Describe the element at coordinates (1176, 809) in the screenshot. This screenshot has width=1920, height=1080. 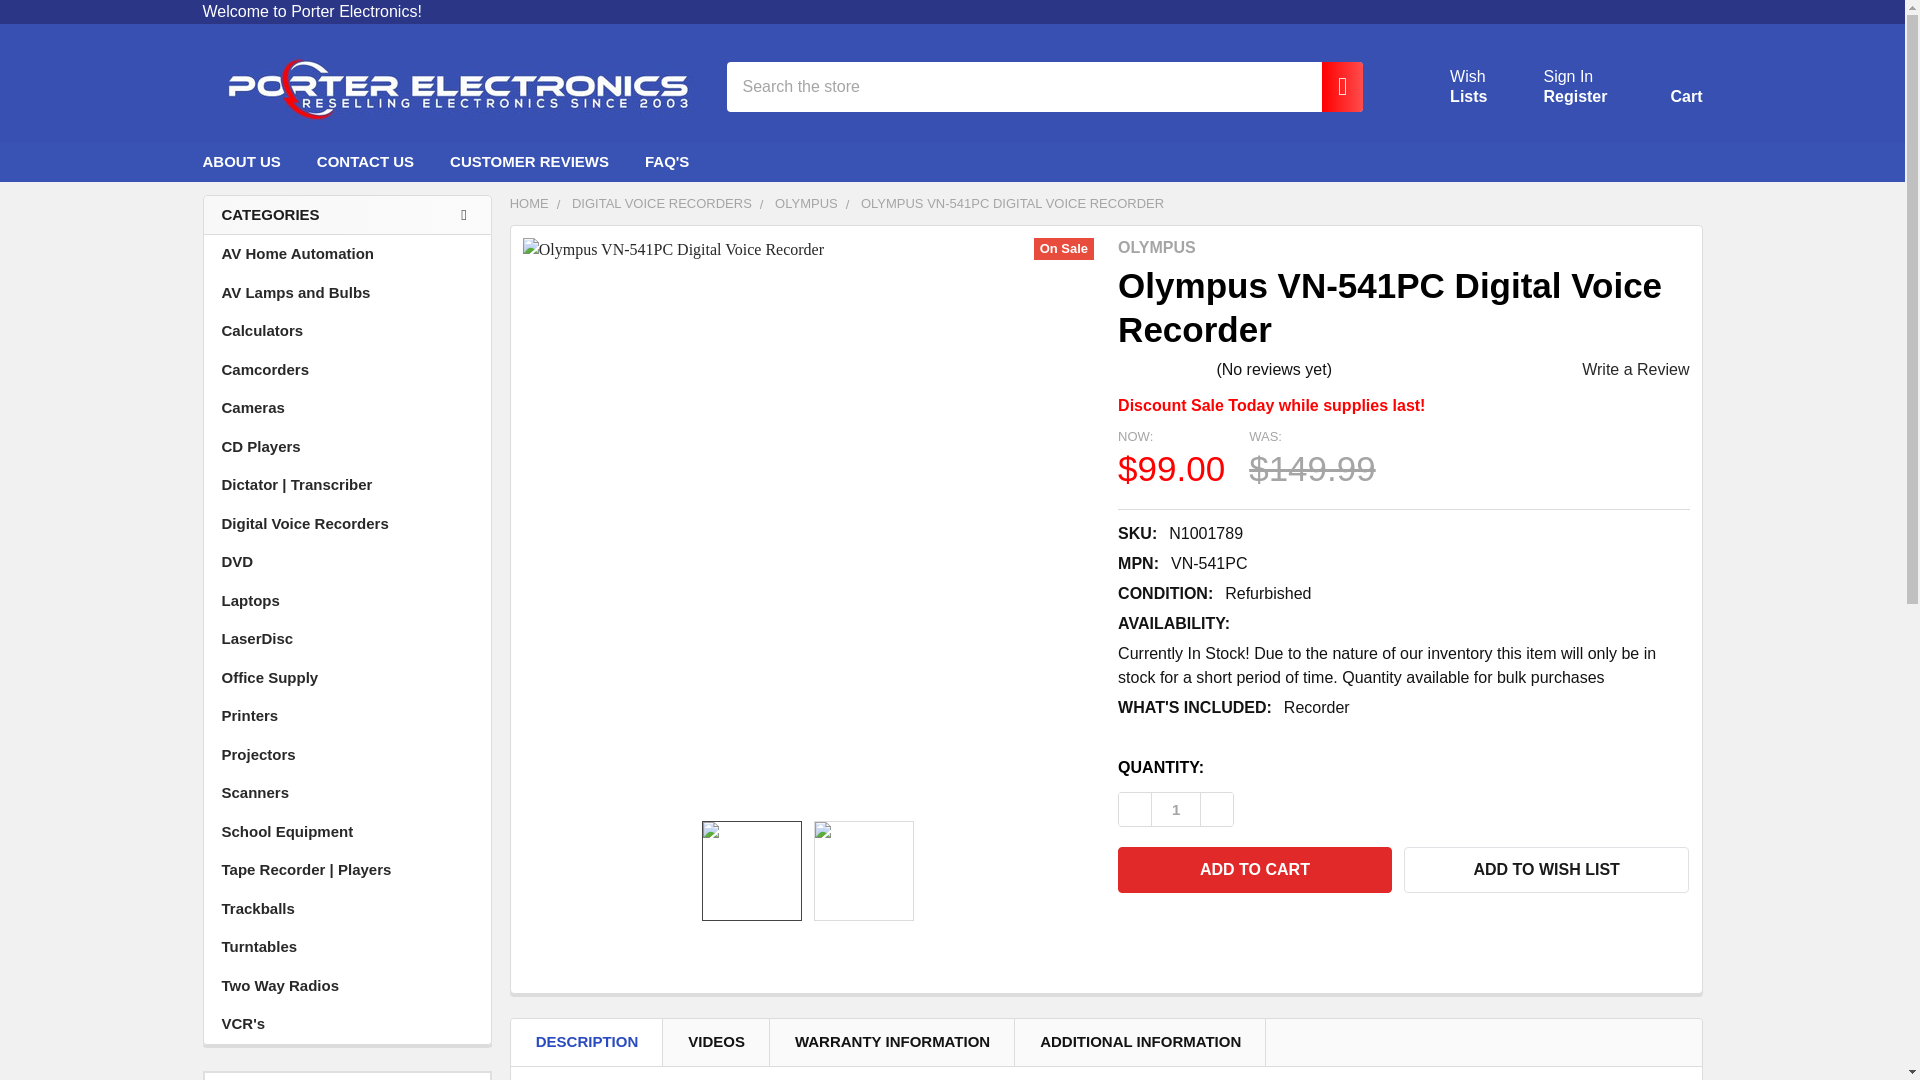
I see `Olympus VN-541PC Digital Voice Recorder` at that location.